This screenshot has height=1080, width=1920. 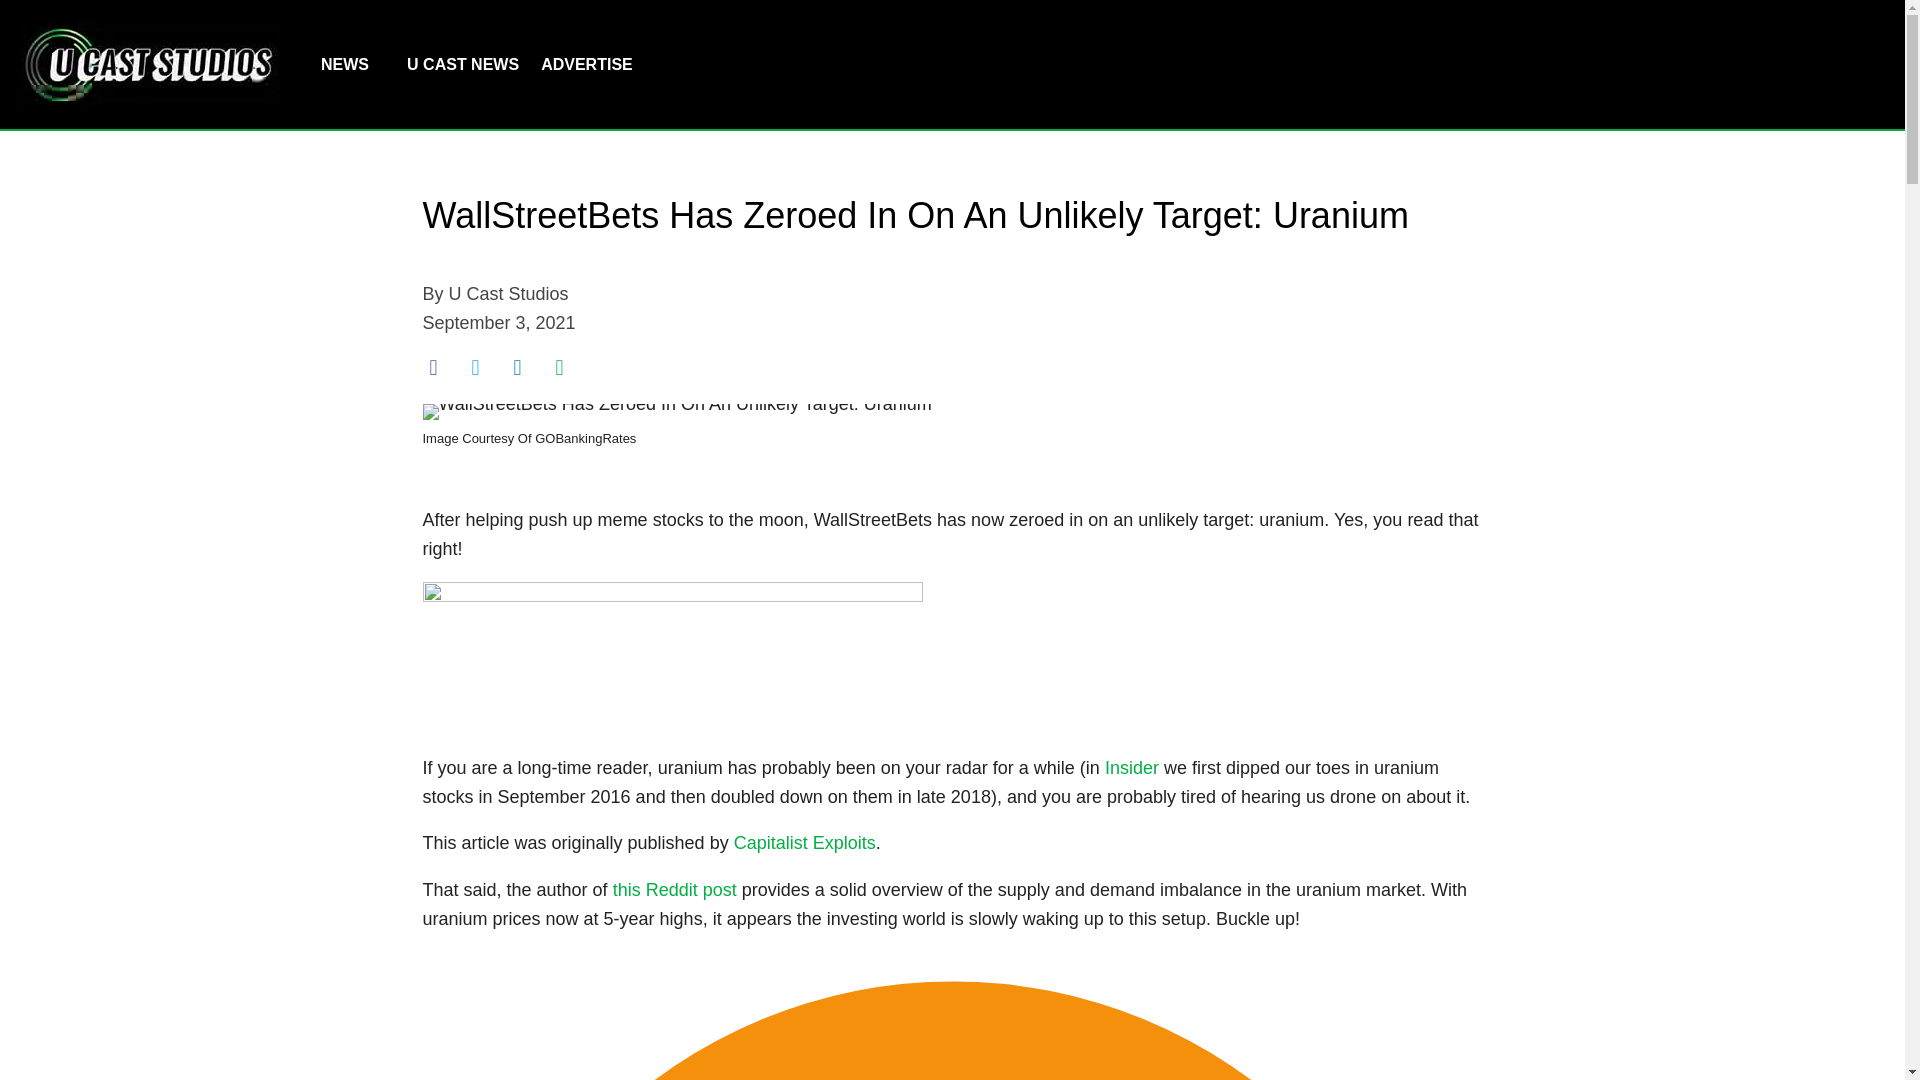 I want to click on ADVERTISE, so click(x=586, y=64).